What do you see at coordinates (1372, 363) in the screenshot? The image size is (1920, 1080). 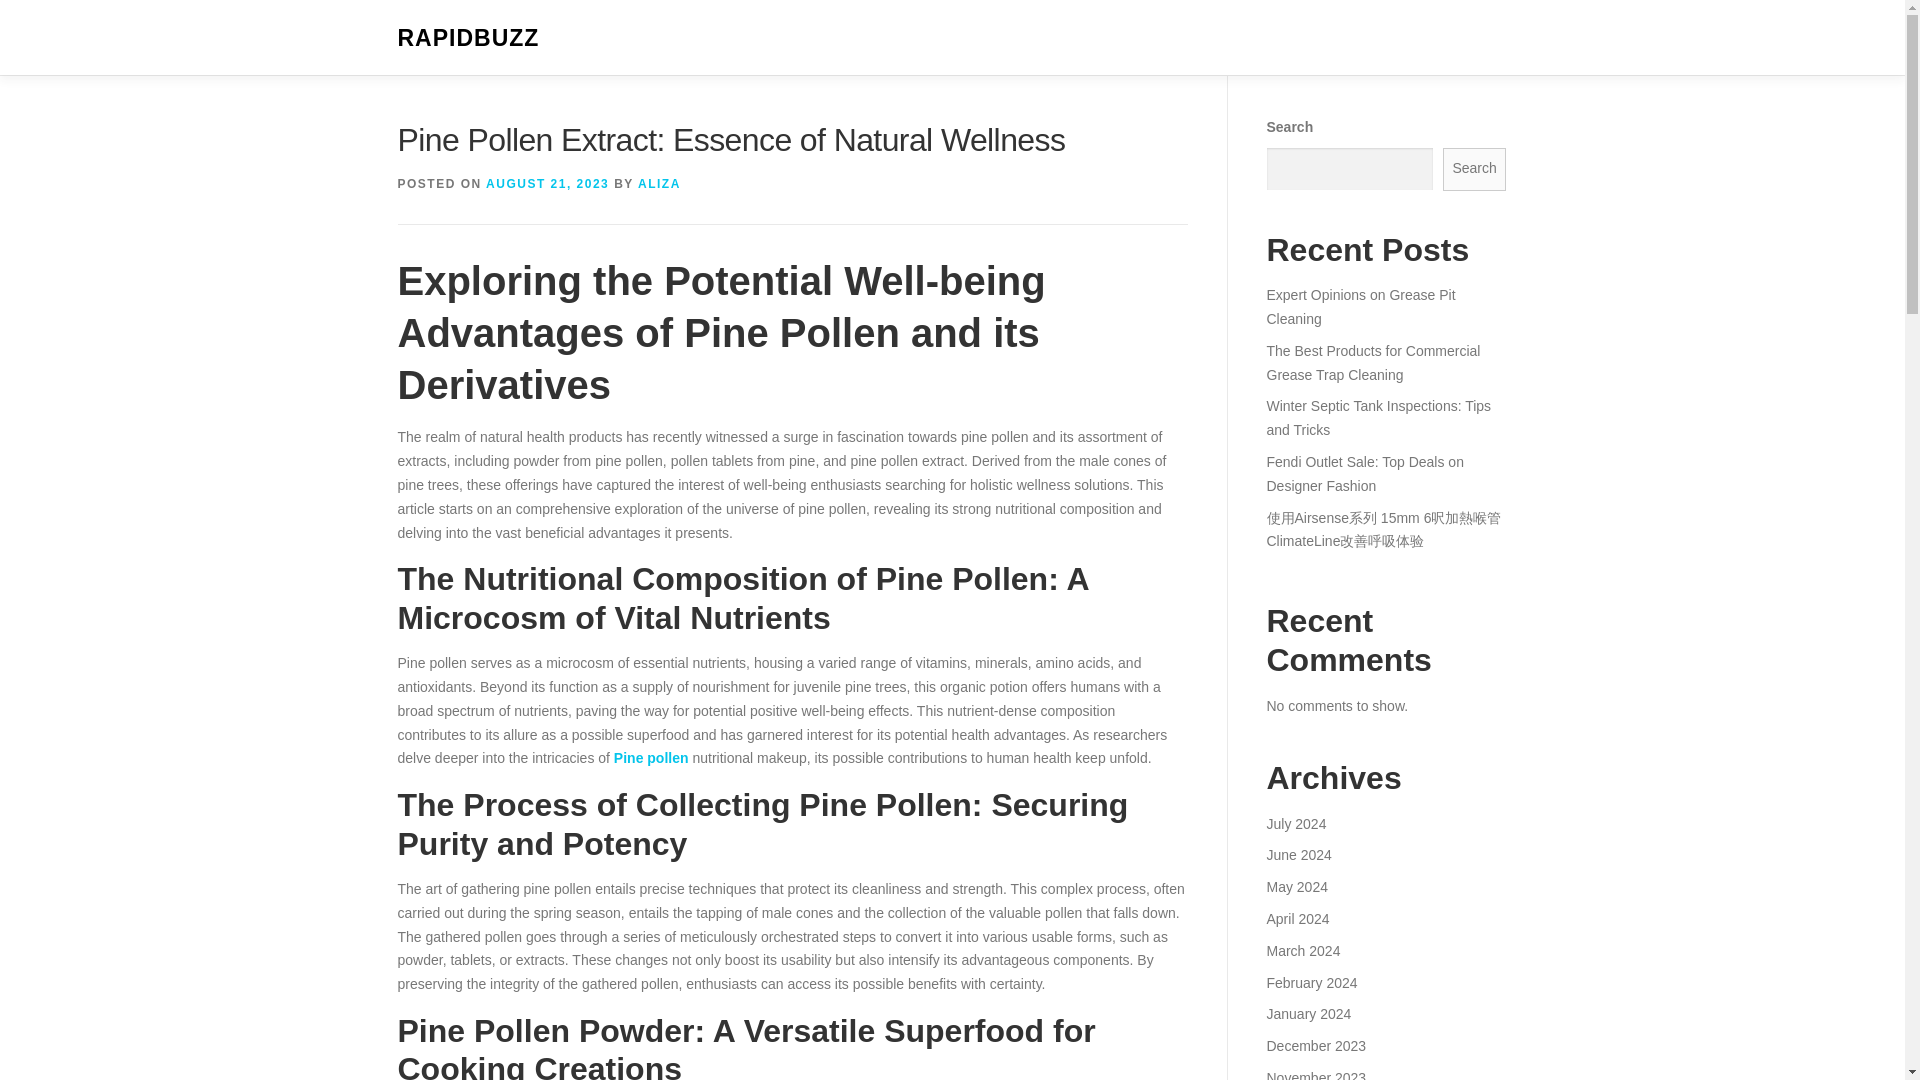 I see `The Best Products for Commercial Grease Trap Cleaning` at bounding box center [1372, 363].